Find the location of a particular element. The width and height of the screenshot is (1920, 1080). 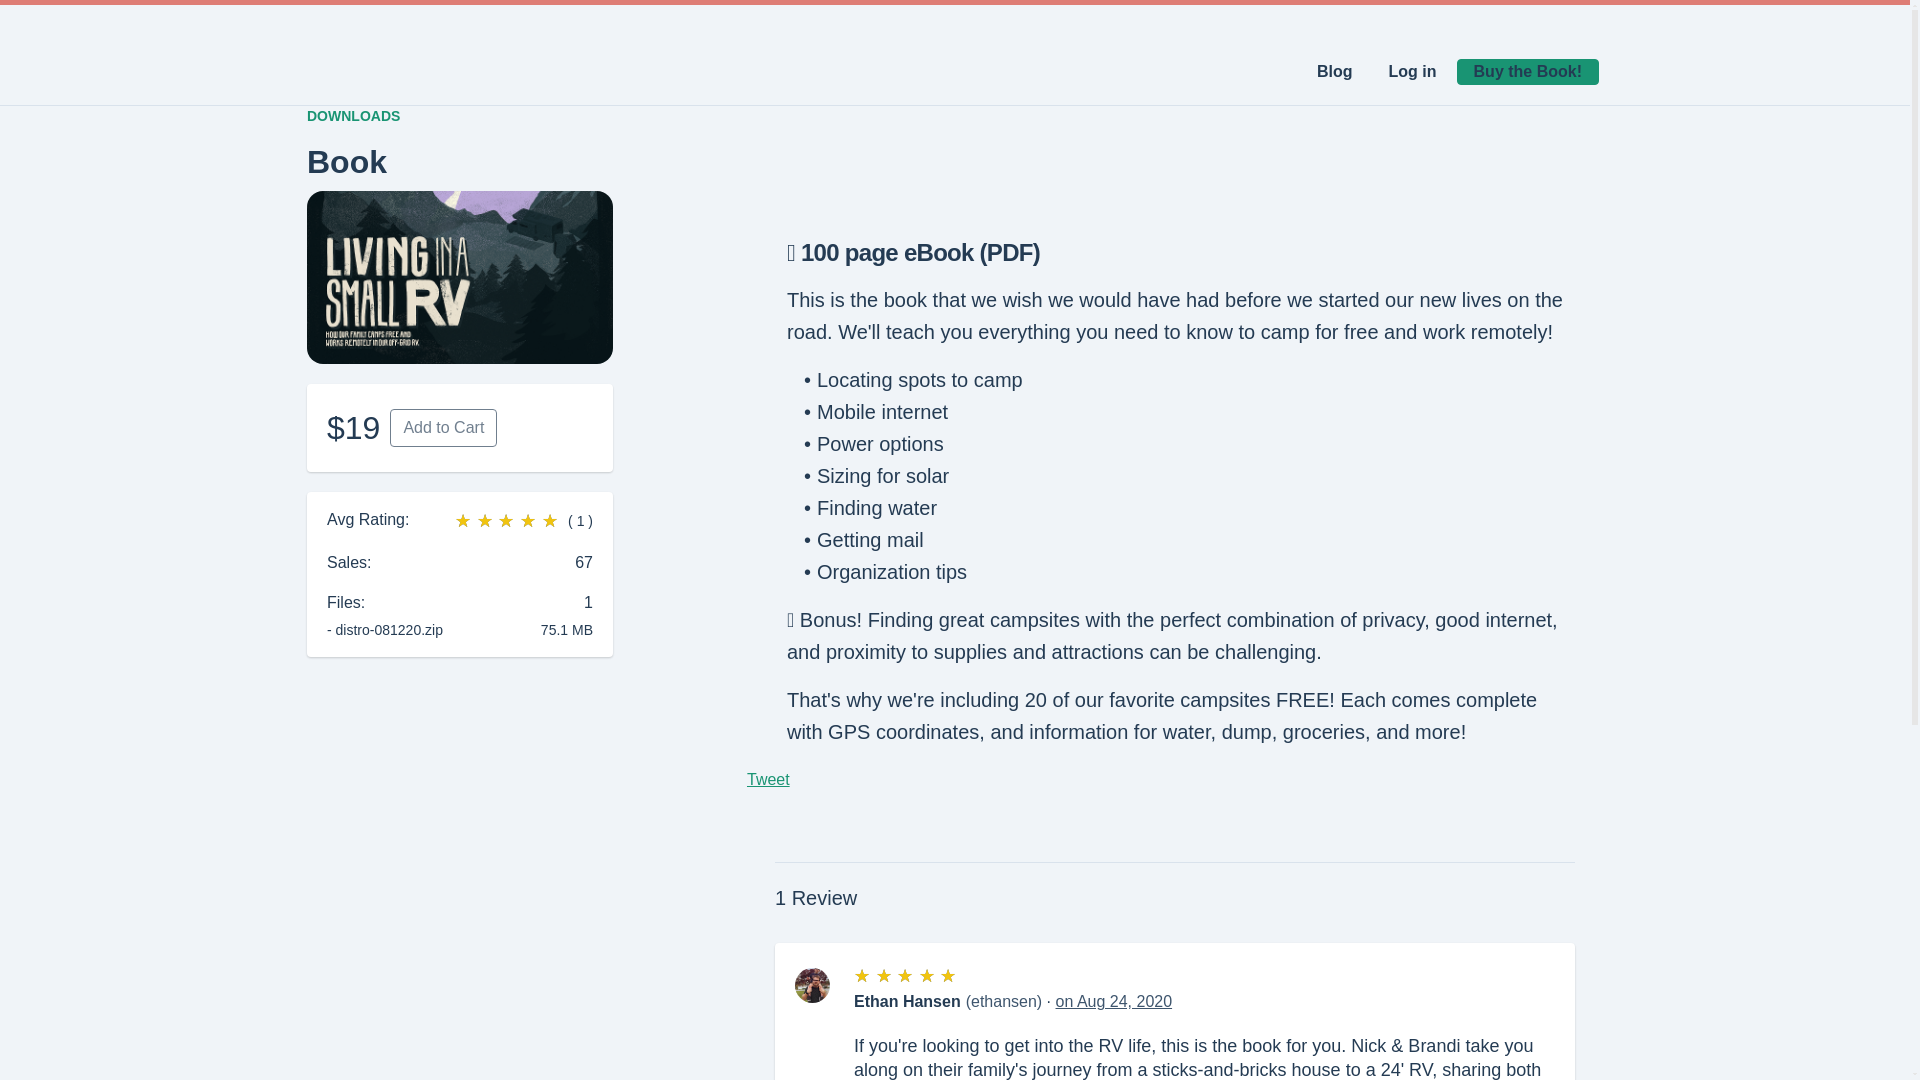

Buy the Book! is located at coordinates (1528, 72).